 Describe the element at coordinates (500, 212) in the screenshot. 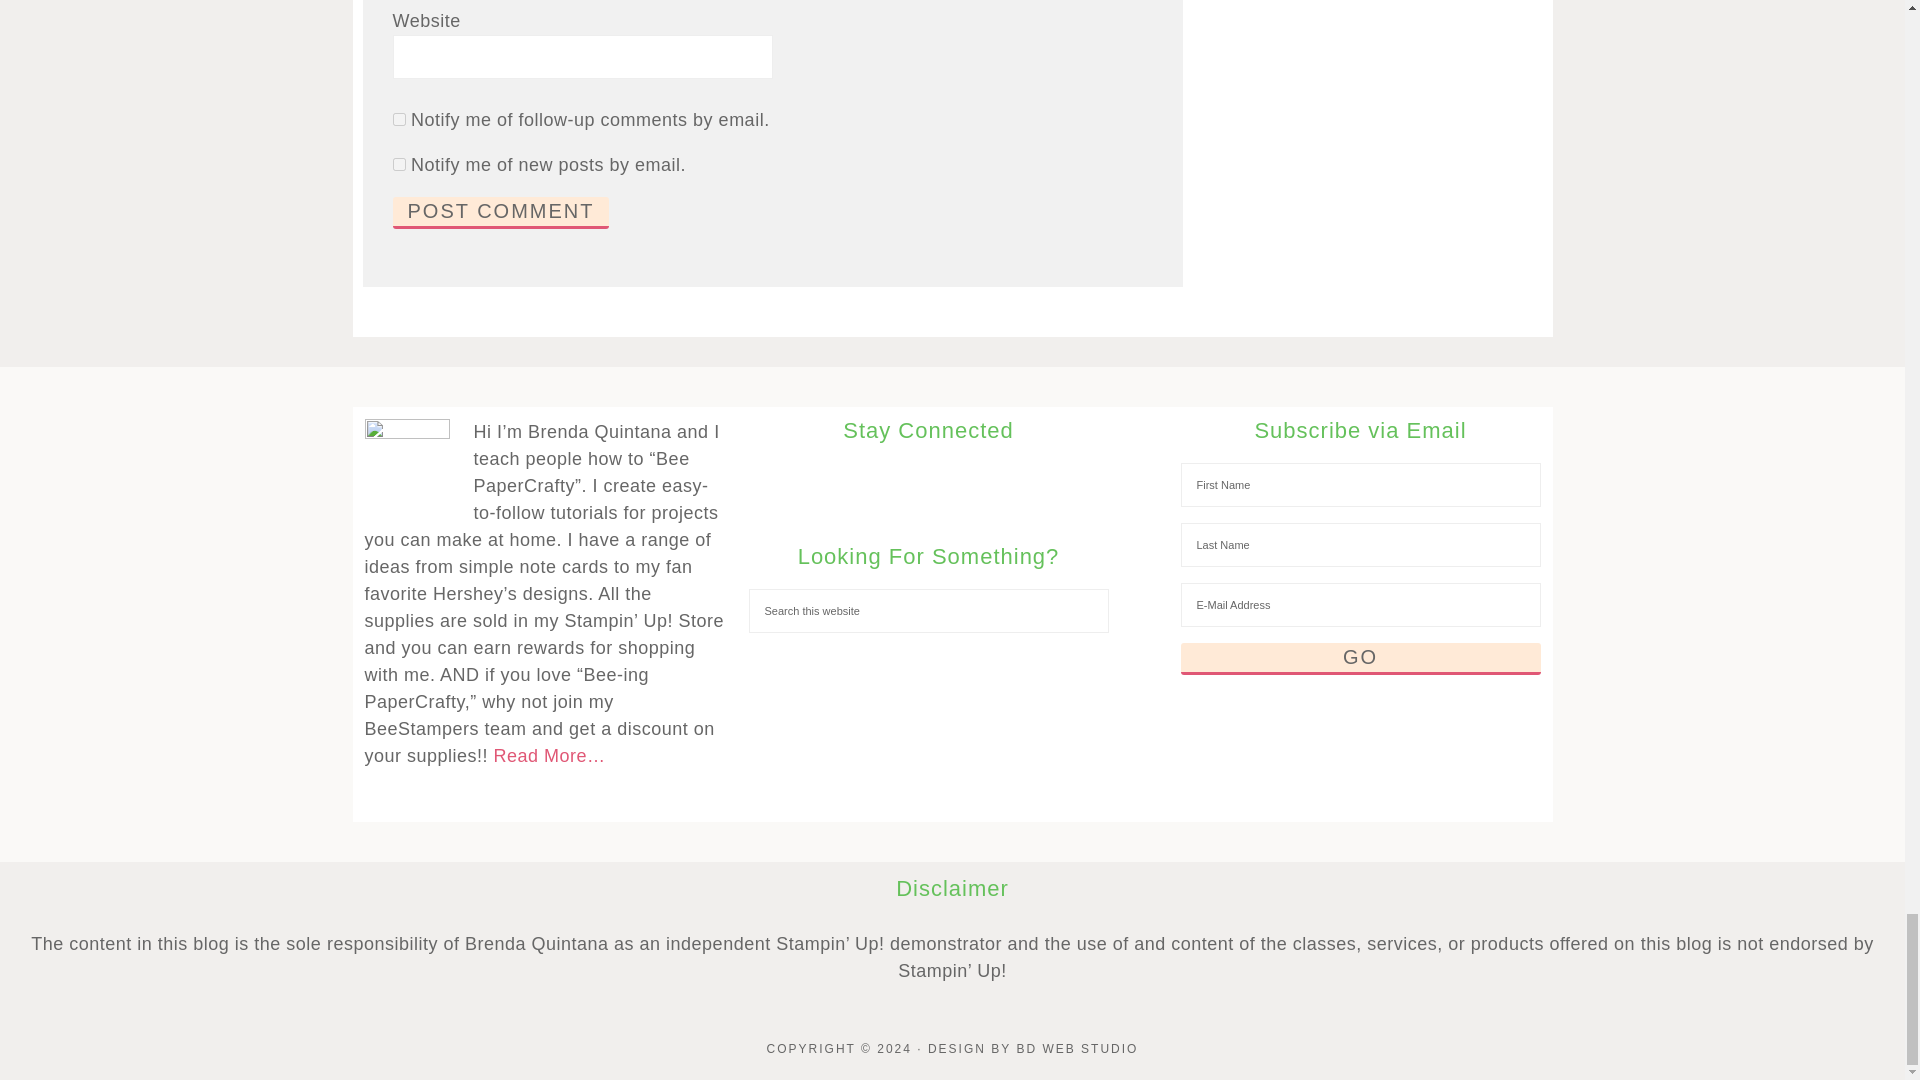

I see `Post Comment` at that location.